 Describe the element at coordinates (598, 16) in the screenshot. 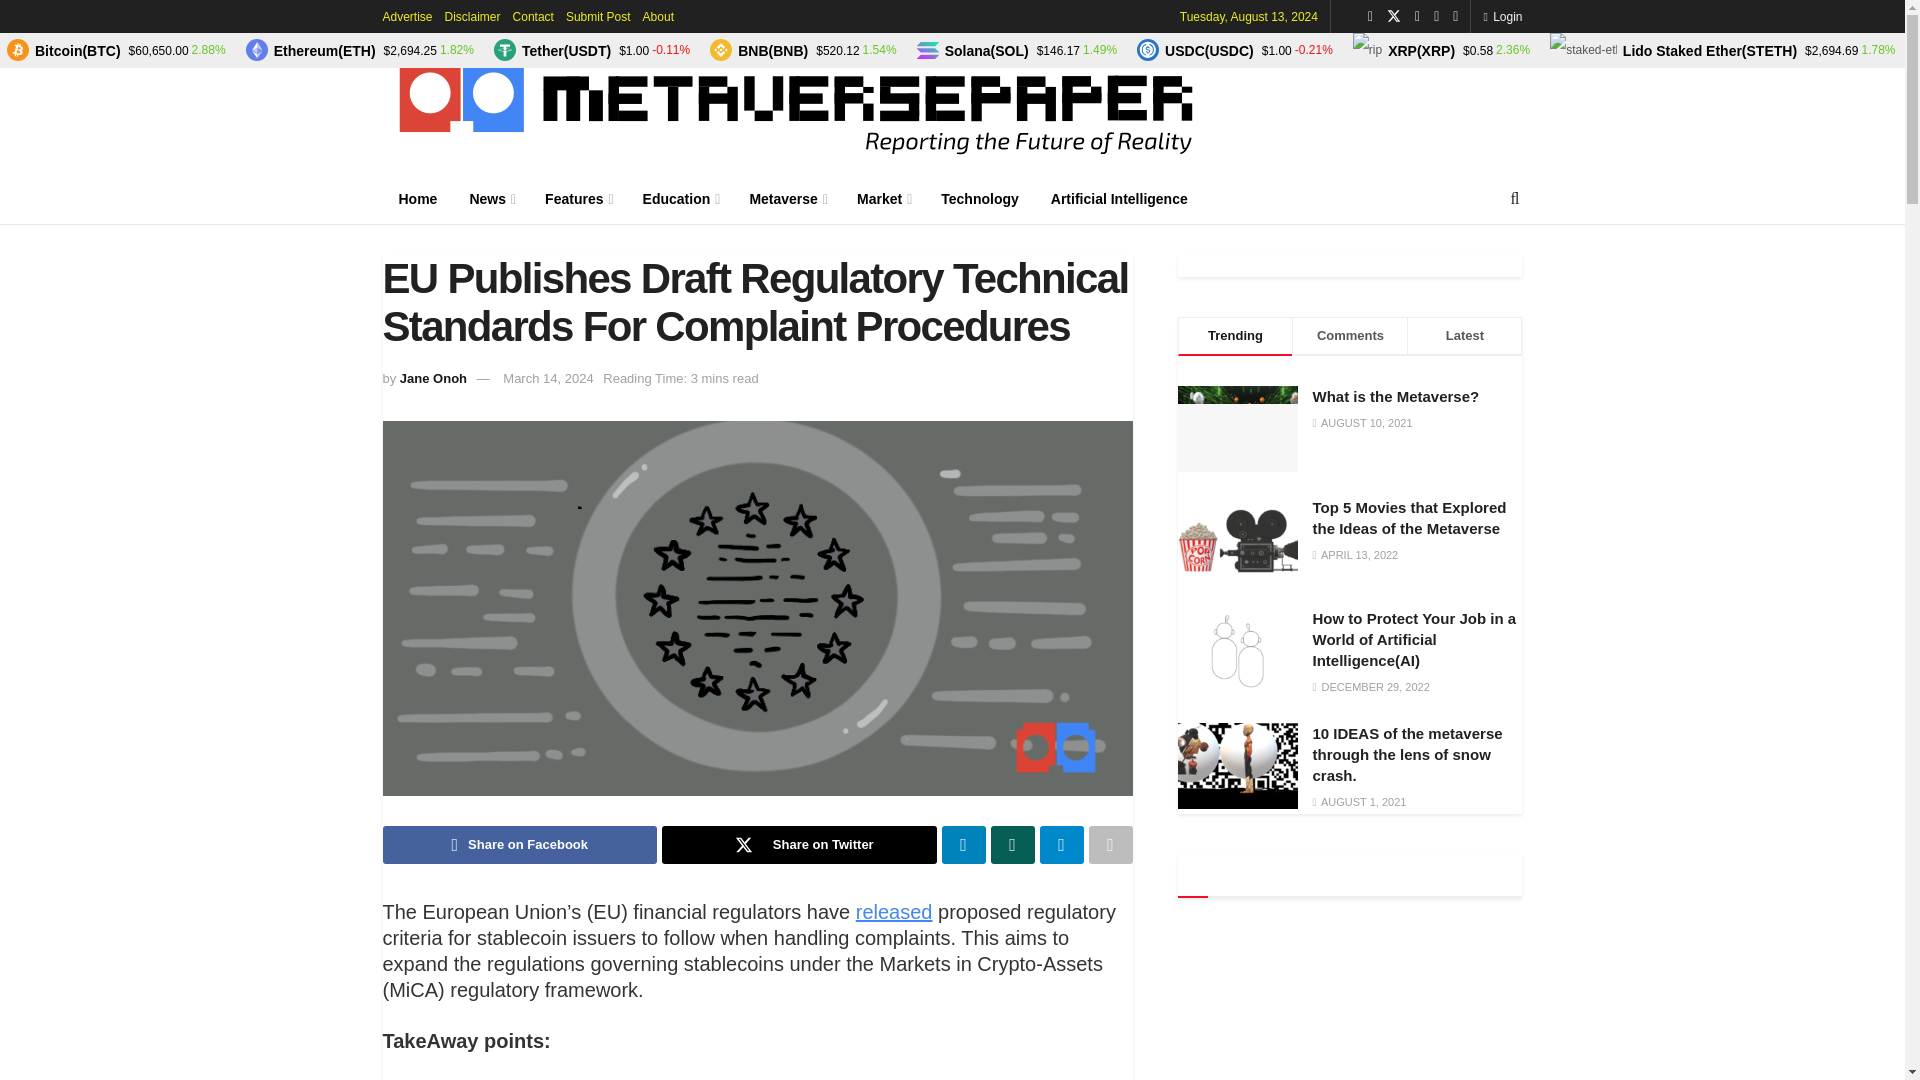

I see `Submit Post` at that location.